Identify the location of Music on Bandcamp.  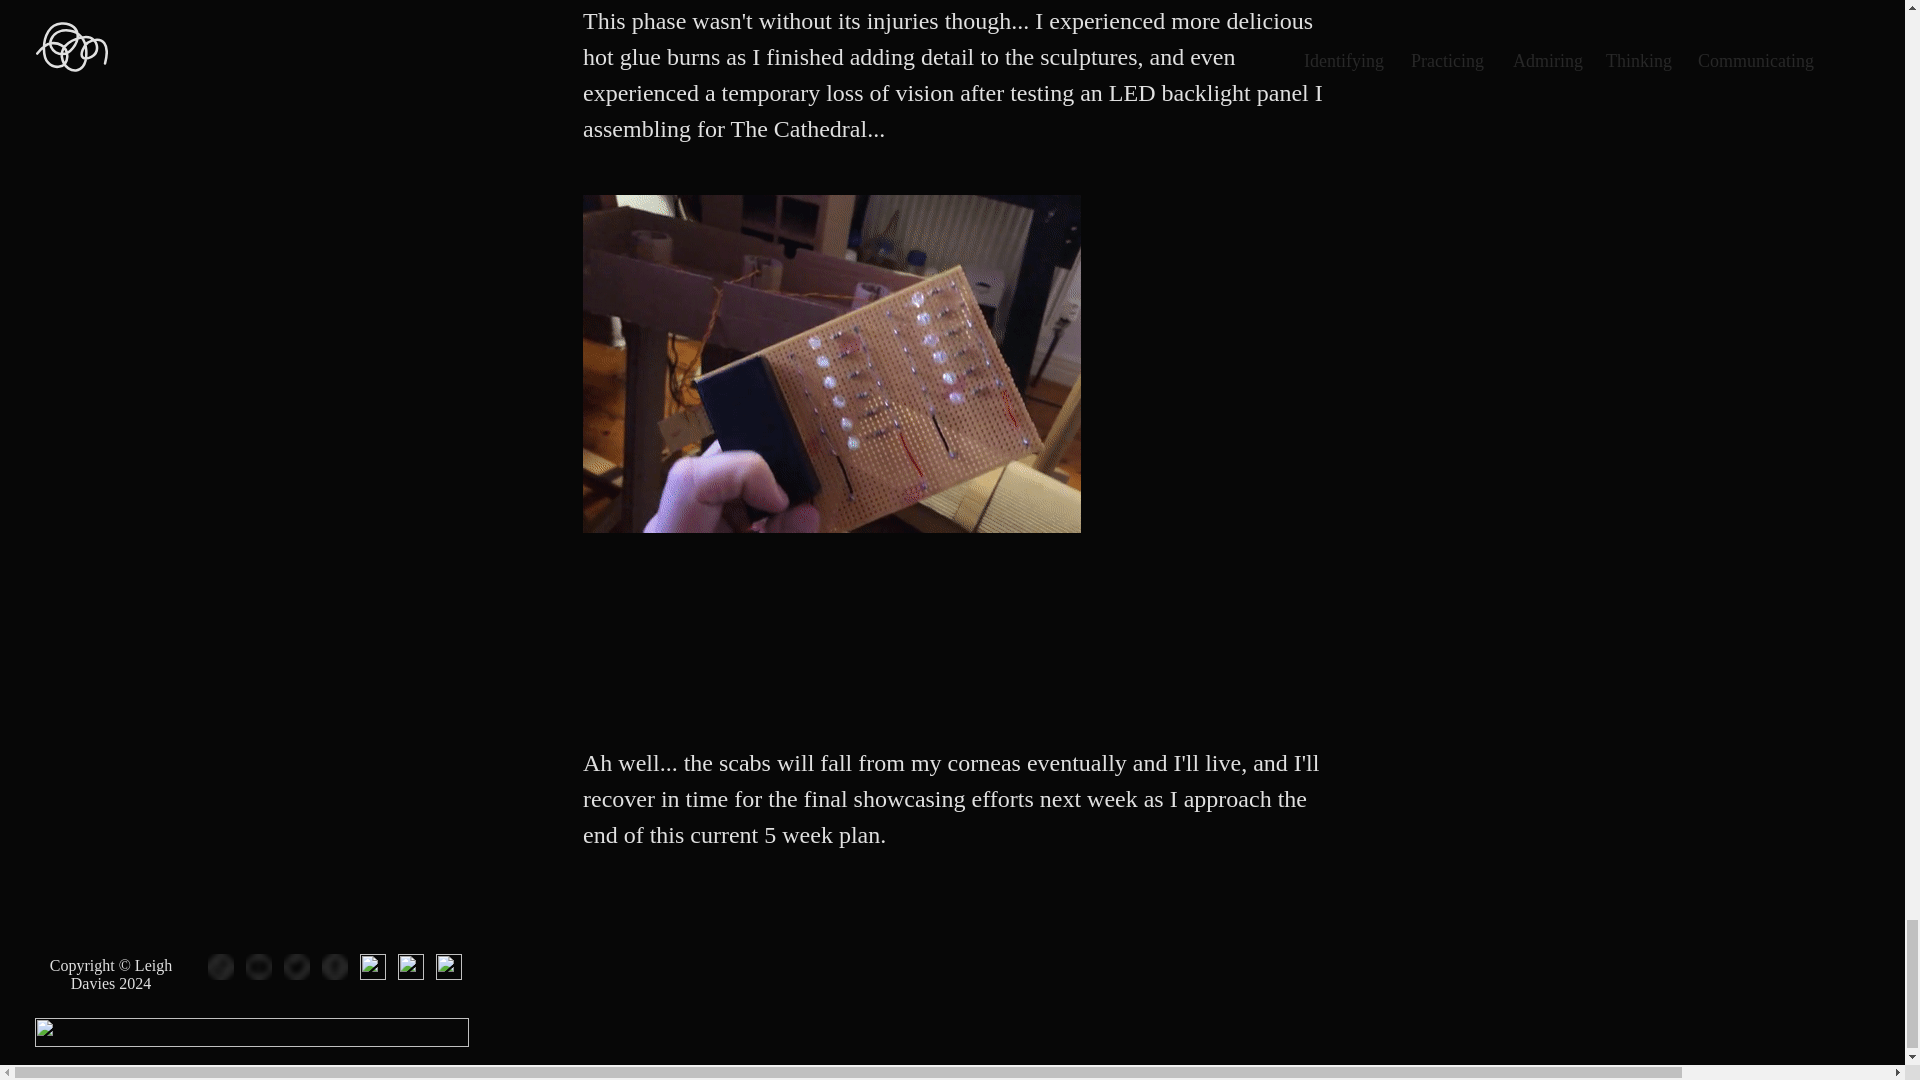
(448, 966).